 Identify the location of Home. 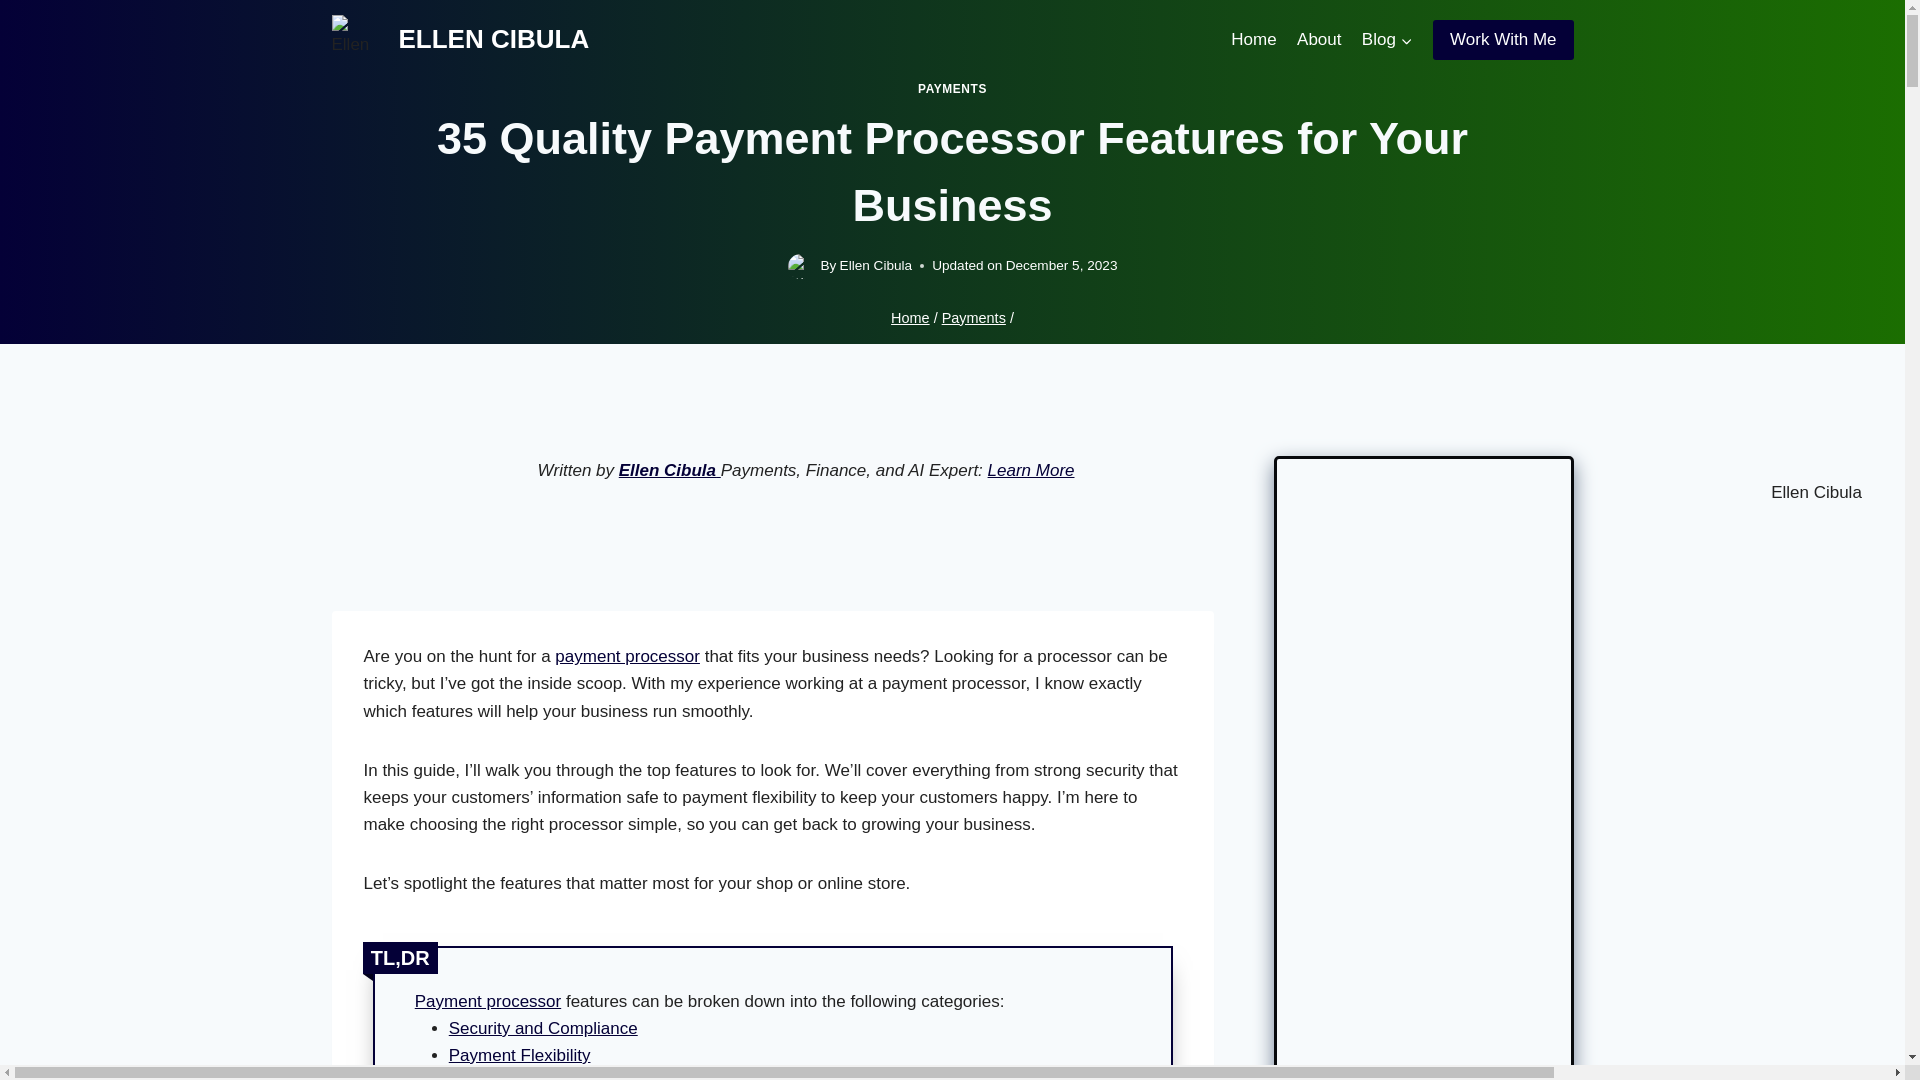
(1254, 40).